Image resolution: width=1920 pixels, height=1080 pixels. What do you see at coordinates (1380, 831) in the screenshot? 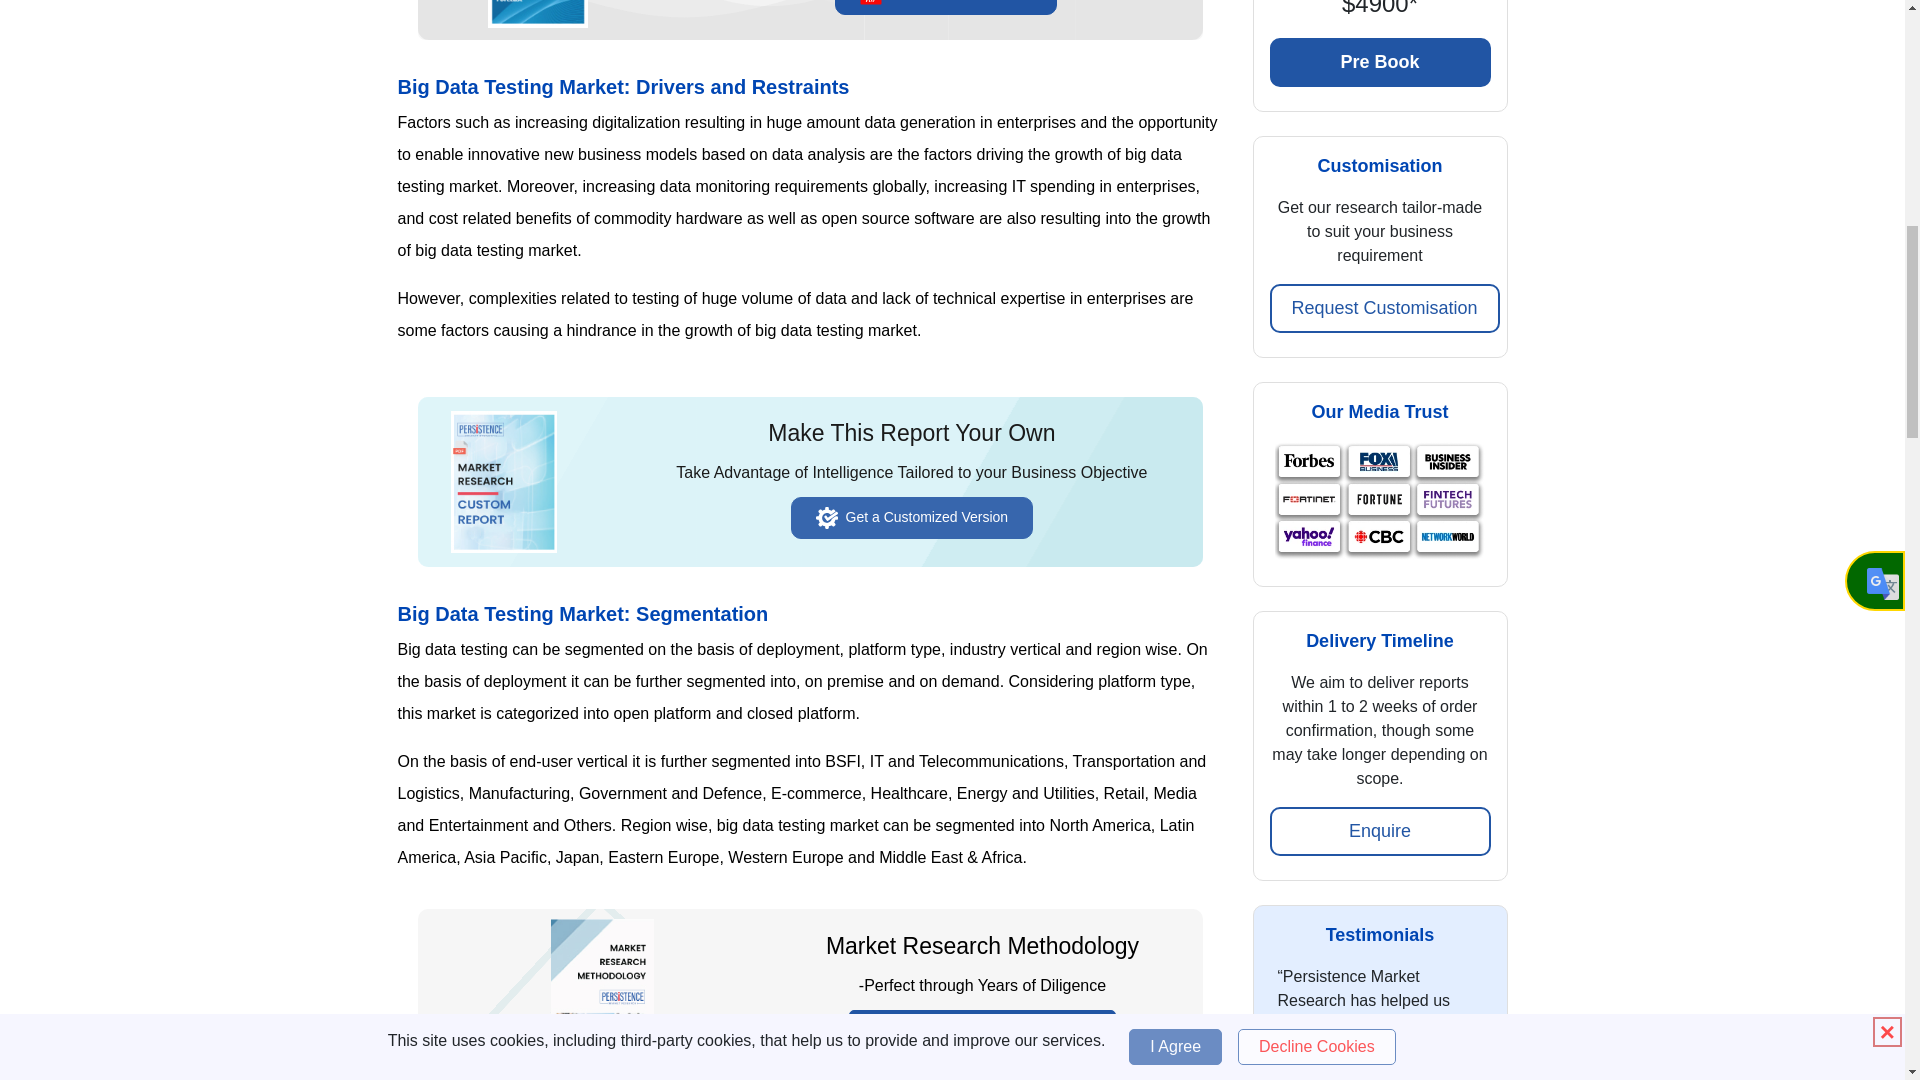
I see `Enquire` at bounding box center [1380, 831].